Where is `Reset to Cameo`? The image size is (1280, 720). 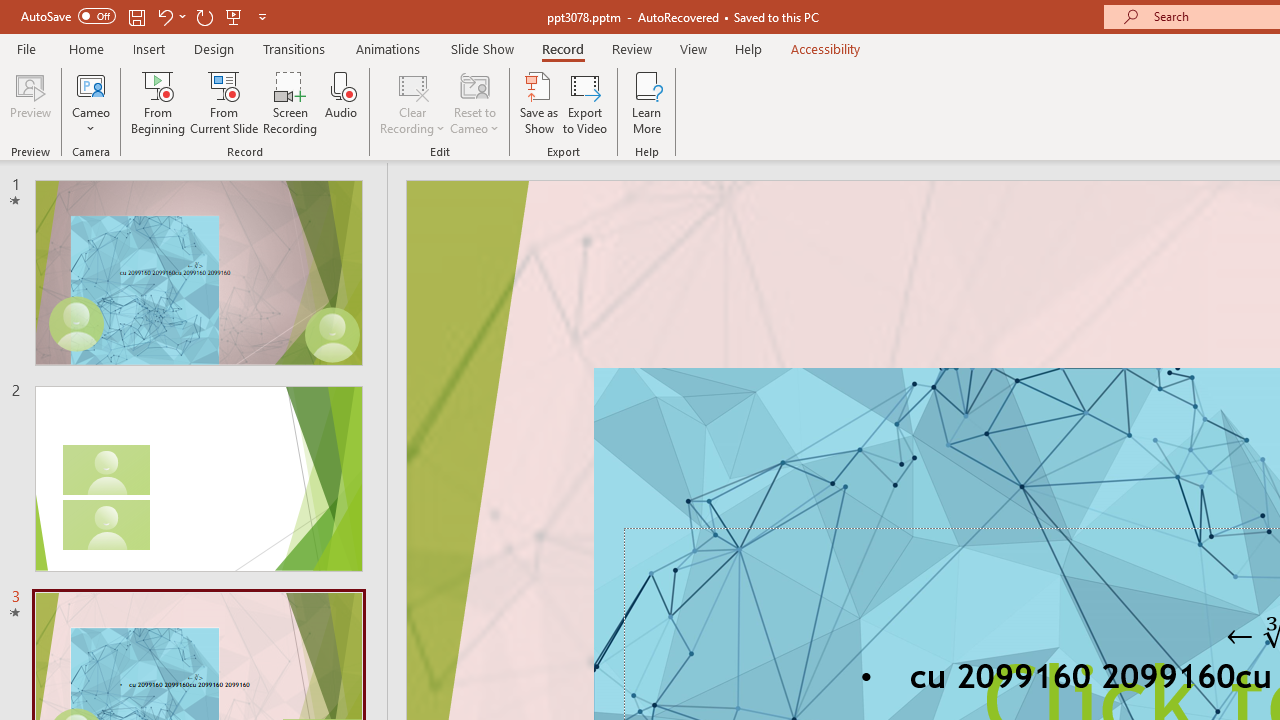
Reset to Cameo is located at coordinates (474, 102).